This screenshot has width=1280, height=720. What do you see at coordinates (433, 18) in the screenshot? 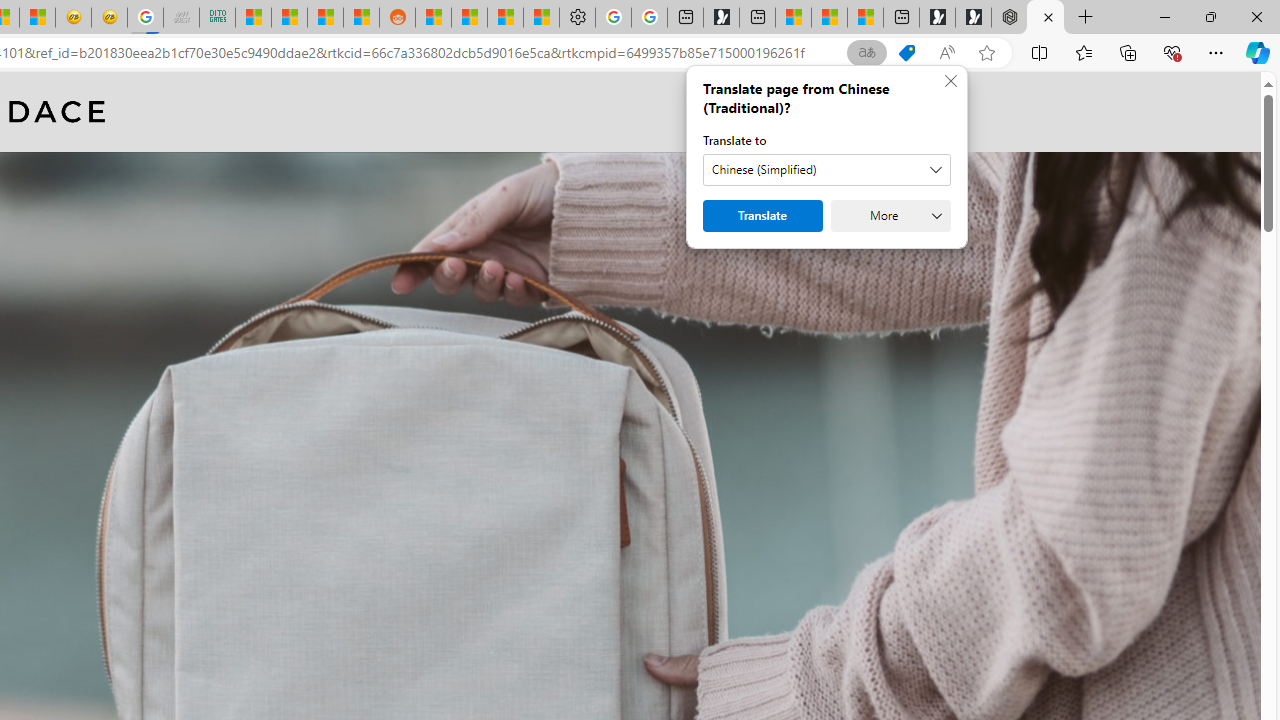
I see `R******* | Trusted Community Engagement and Contributions` at bounding box center [433, 18].